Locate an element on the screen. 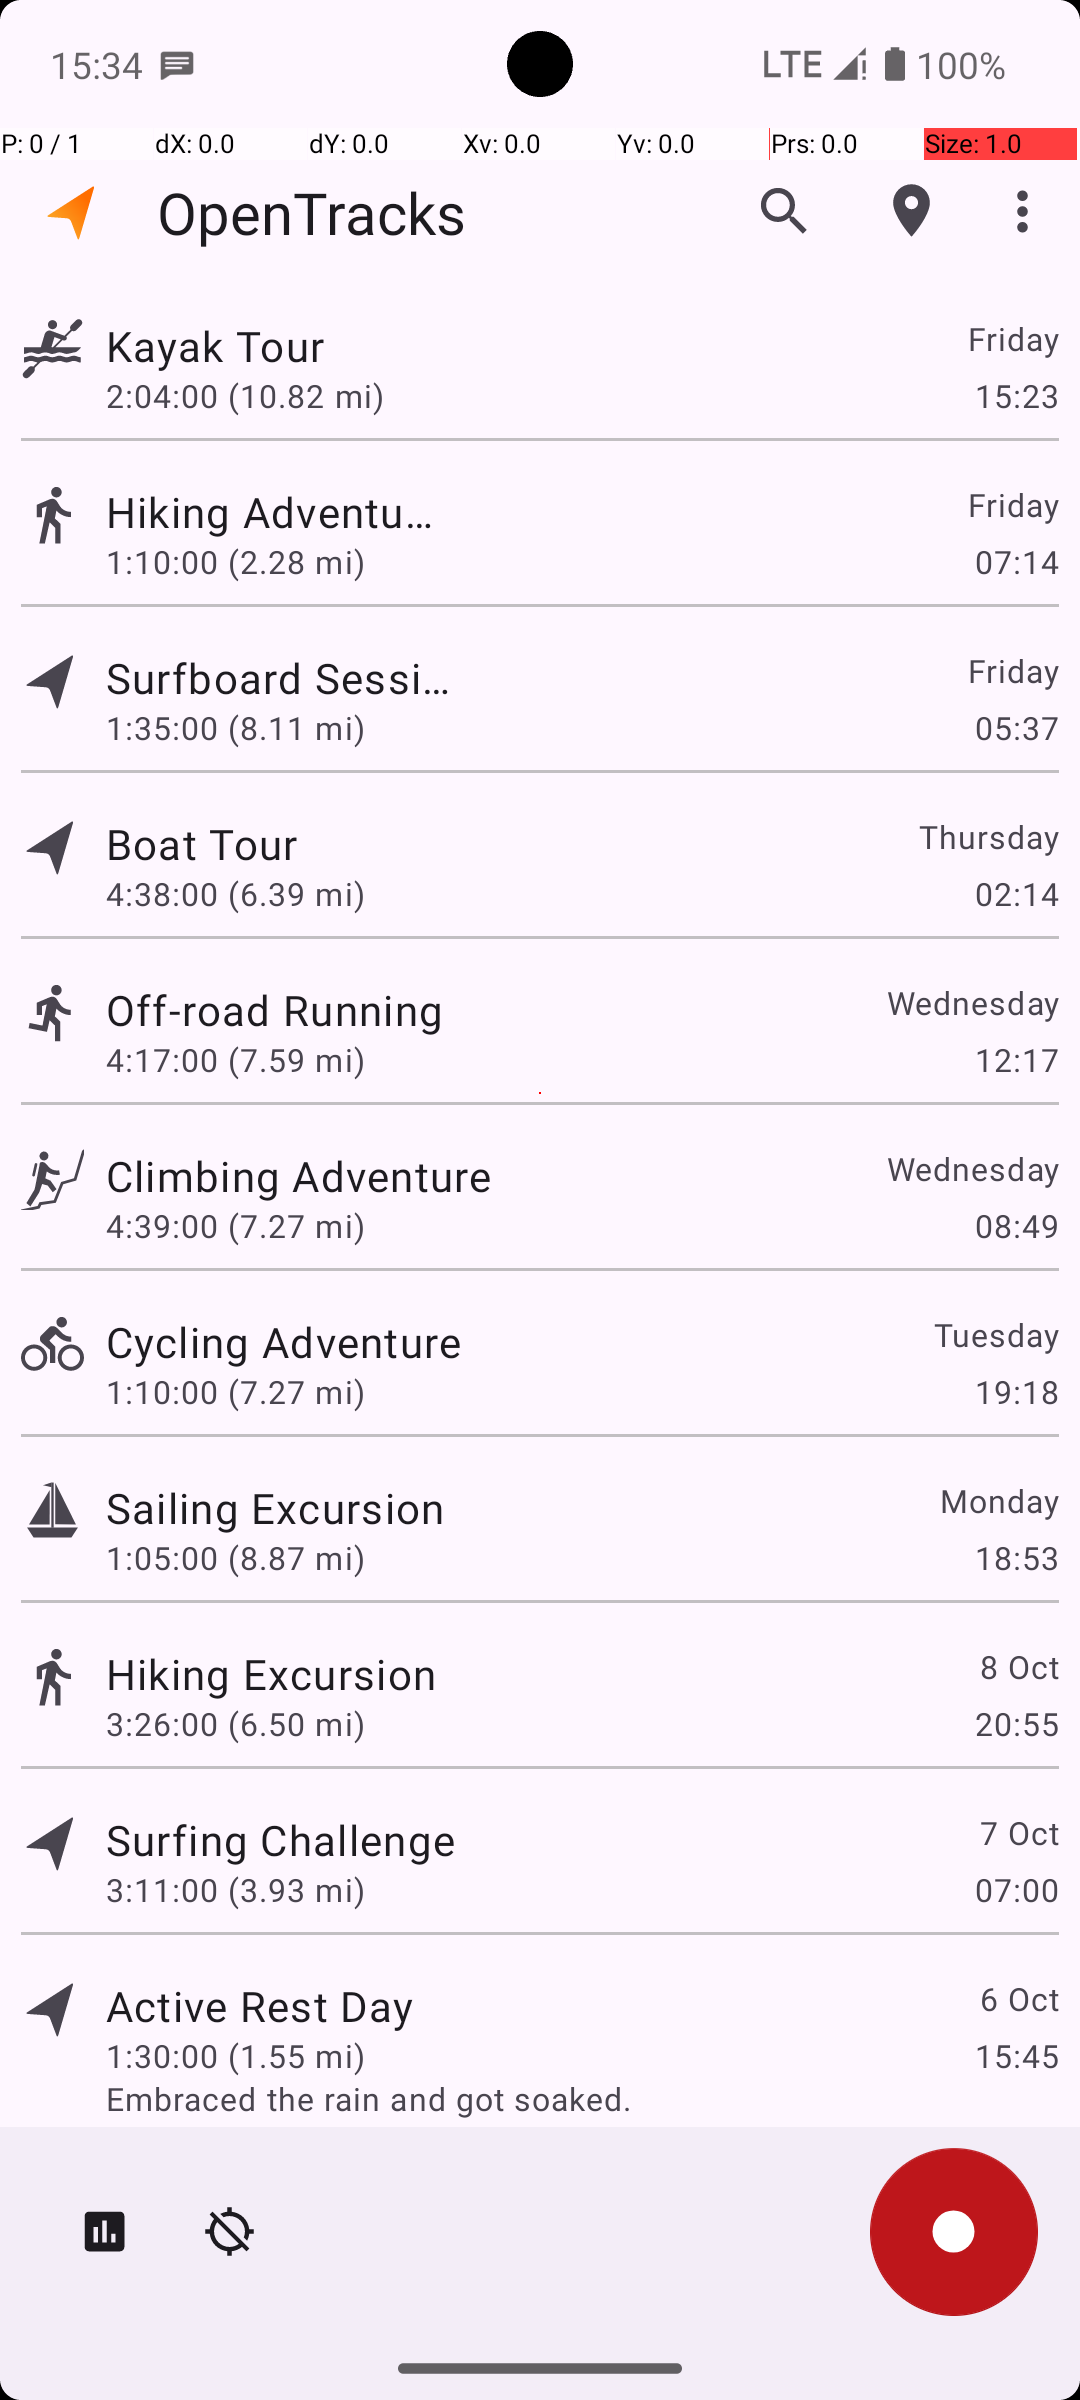 The height and width of the screenshot is (2400, 1080). 15:23 is located at coordinates (1016, 395).